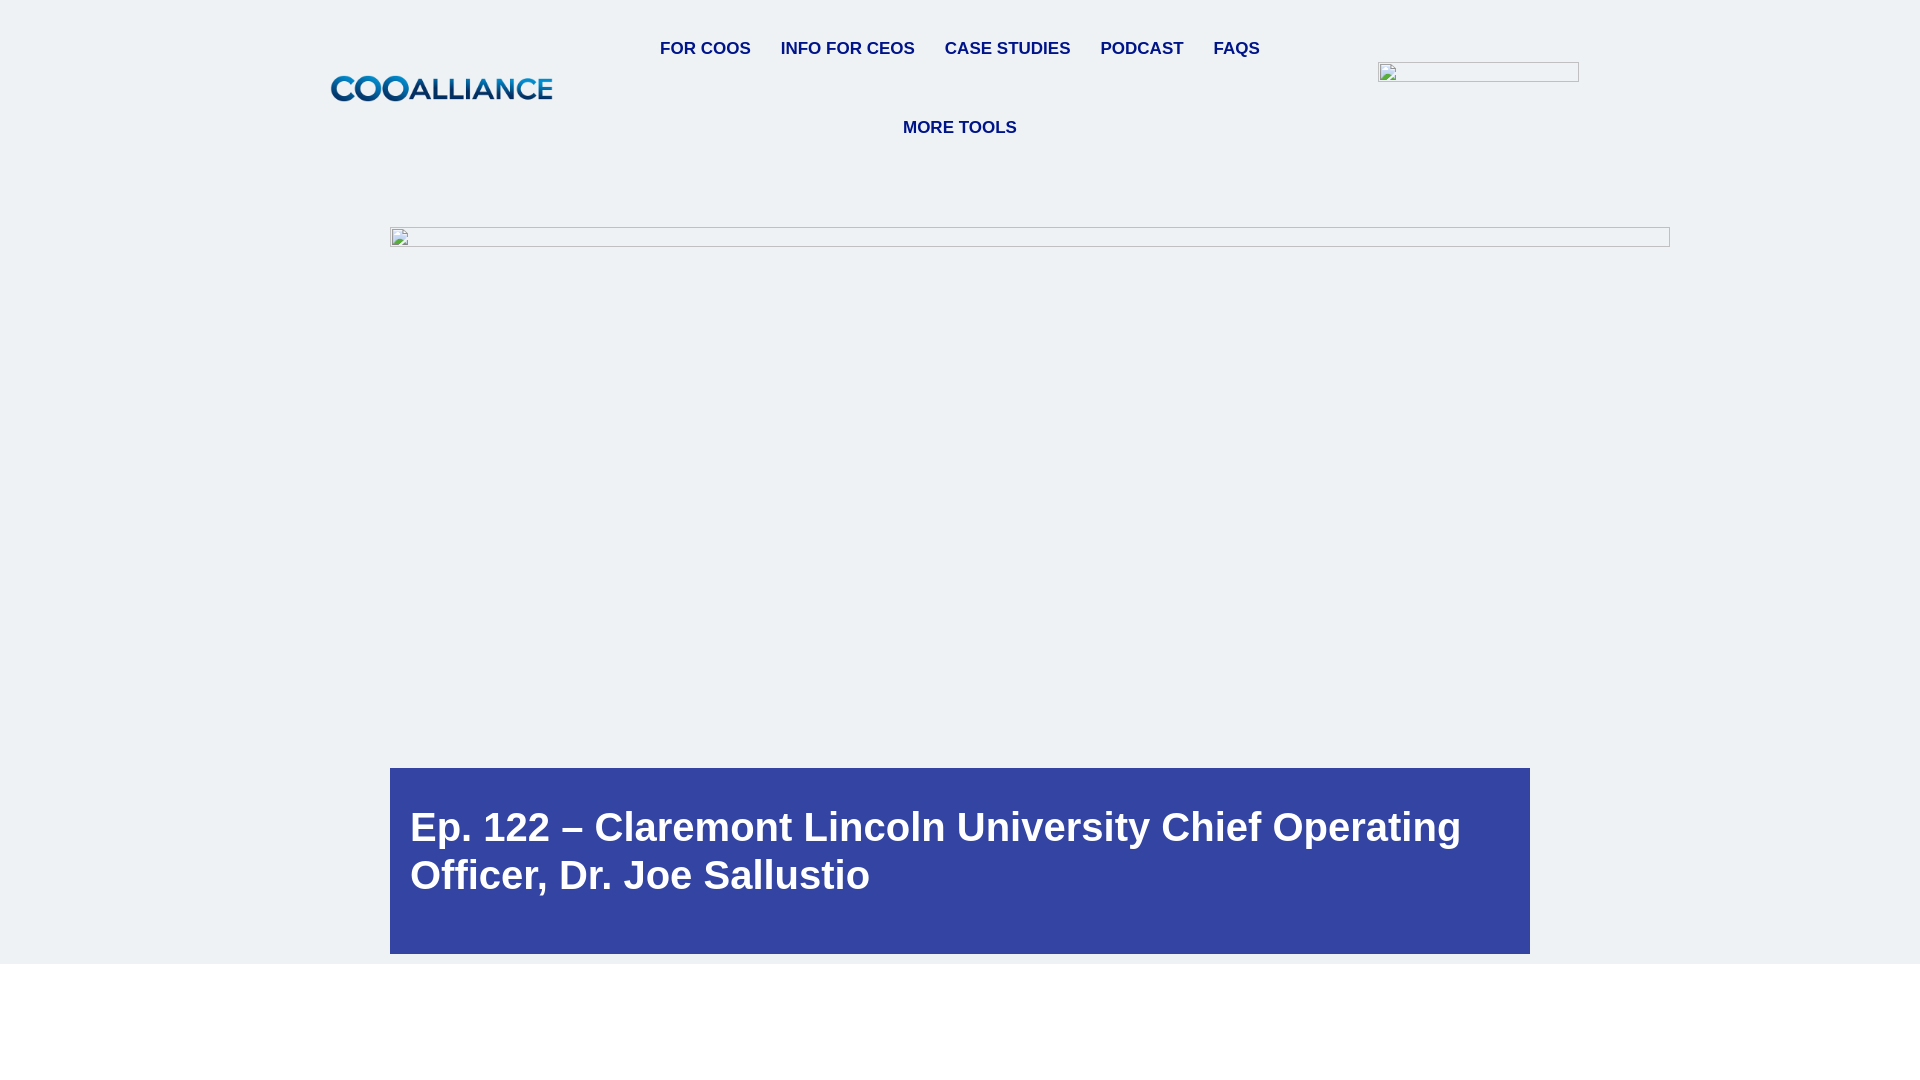 The height and width of the screenshot is (1080, 1920). What do you see at coordinates (698, 48) in the screenshot?
I see `FOR COOS` at bounding box center [698, 48].